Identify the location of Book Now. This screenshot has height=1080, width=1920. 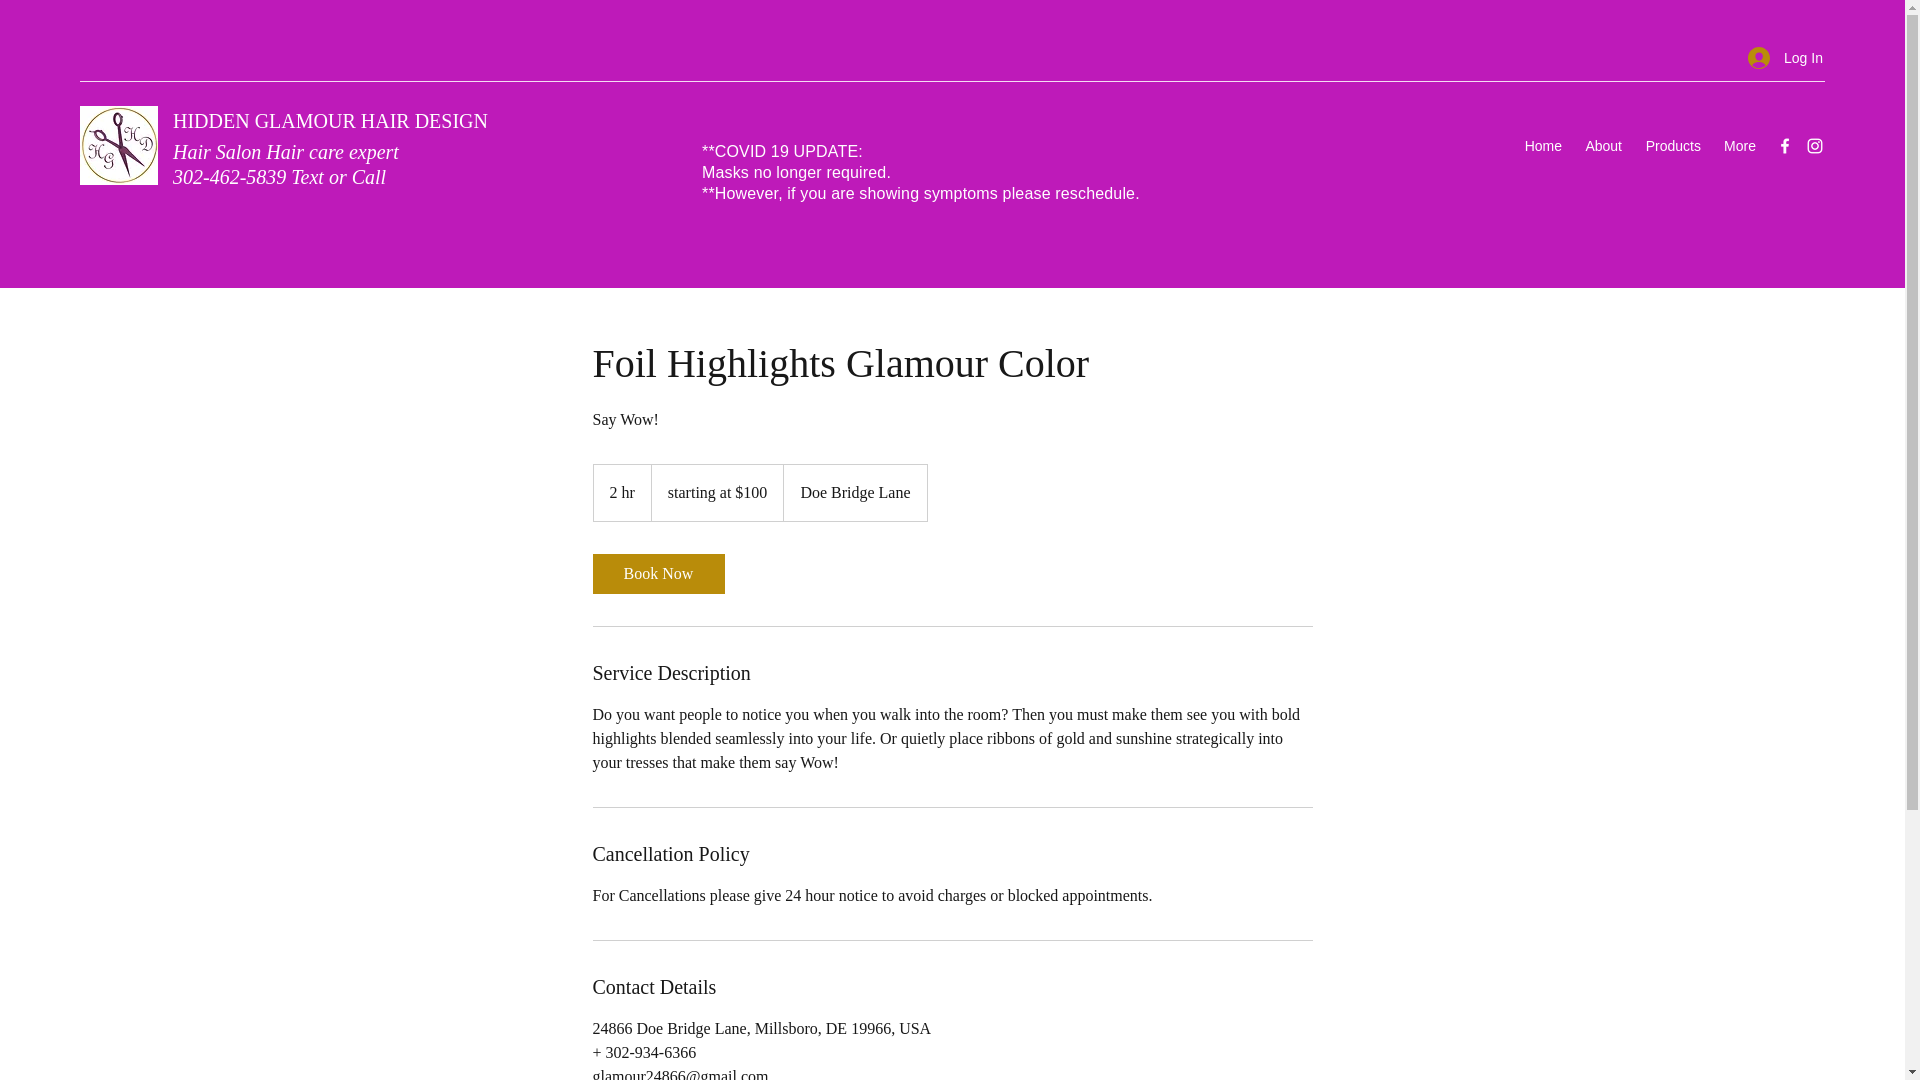
(657, 574).